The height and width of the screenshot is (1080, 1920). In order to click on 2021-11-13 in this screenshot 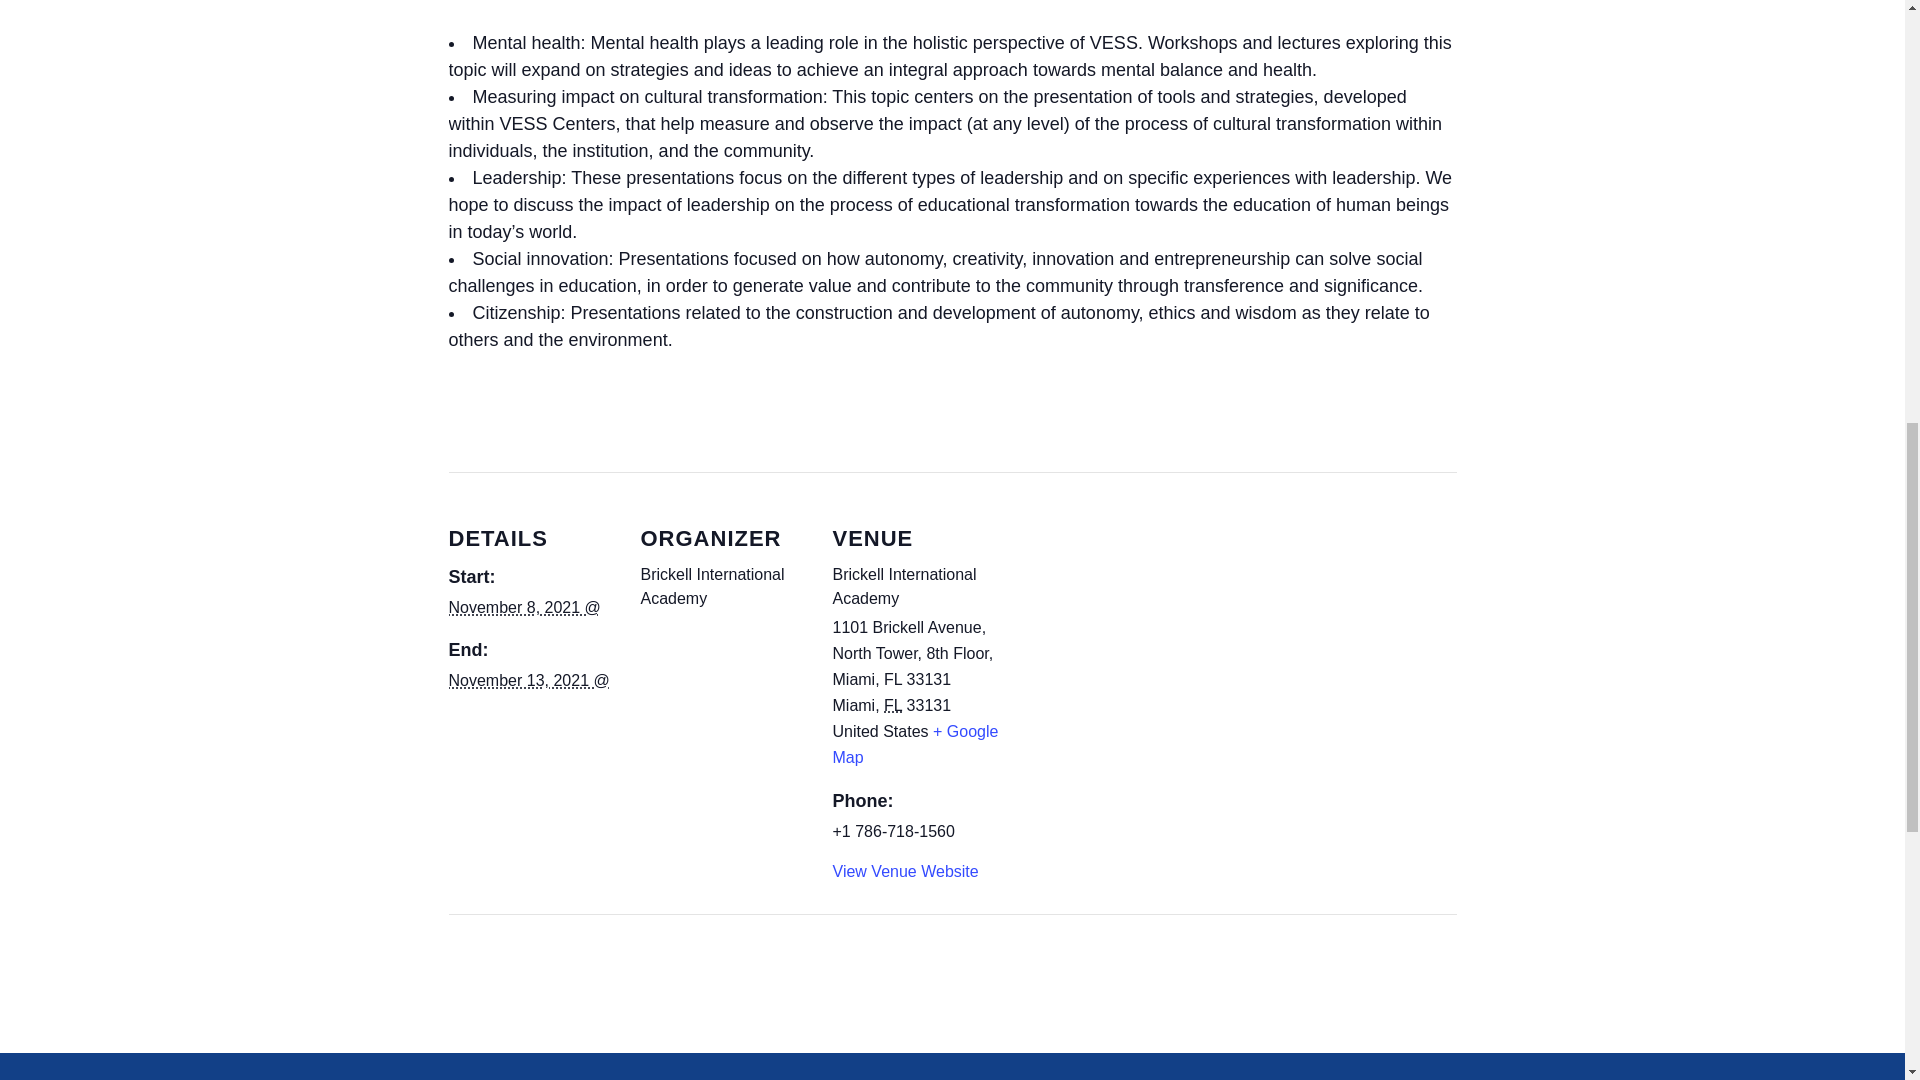, I will do `click(528, 680)`.